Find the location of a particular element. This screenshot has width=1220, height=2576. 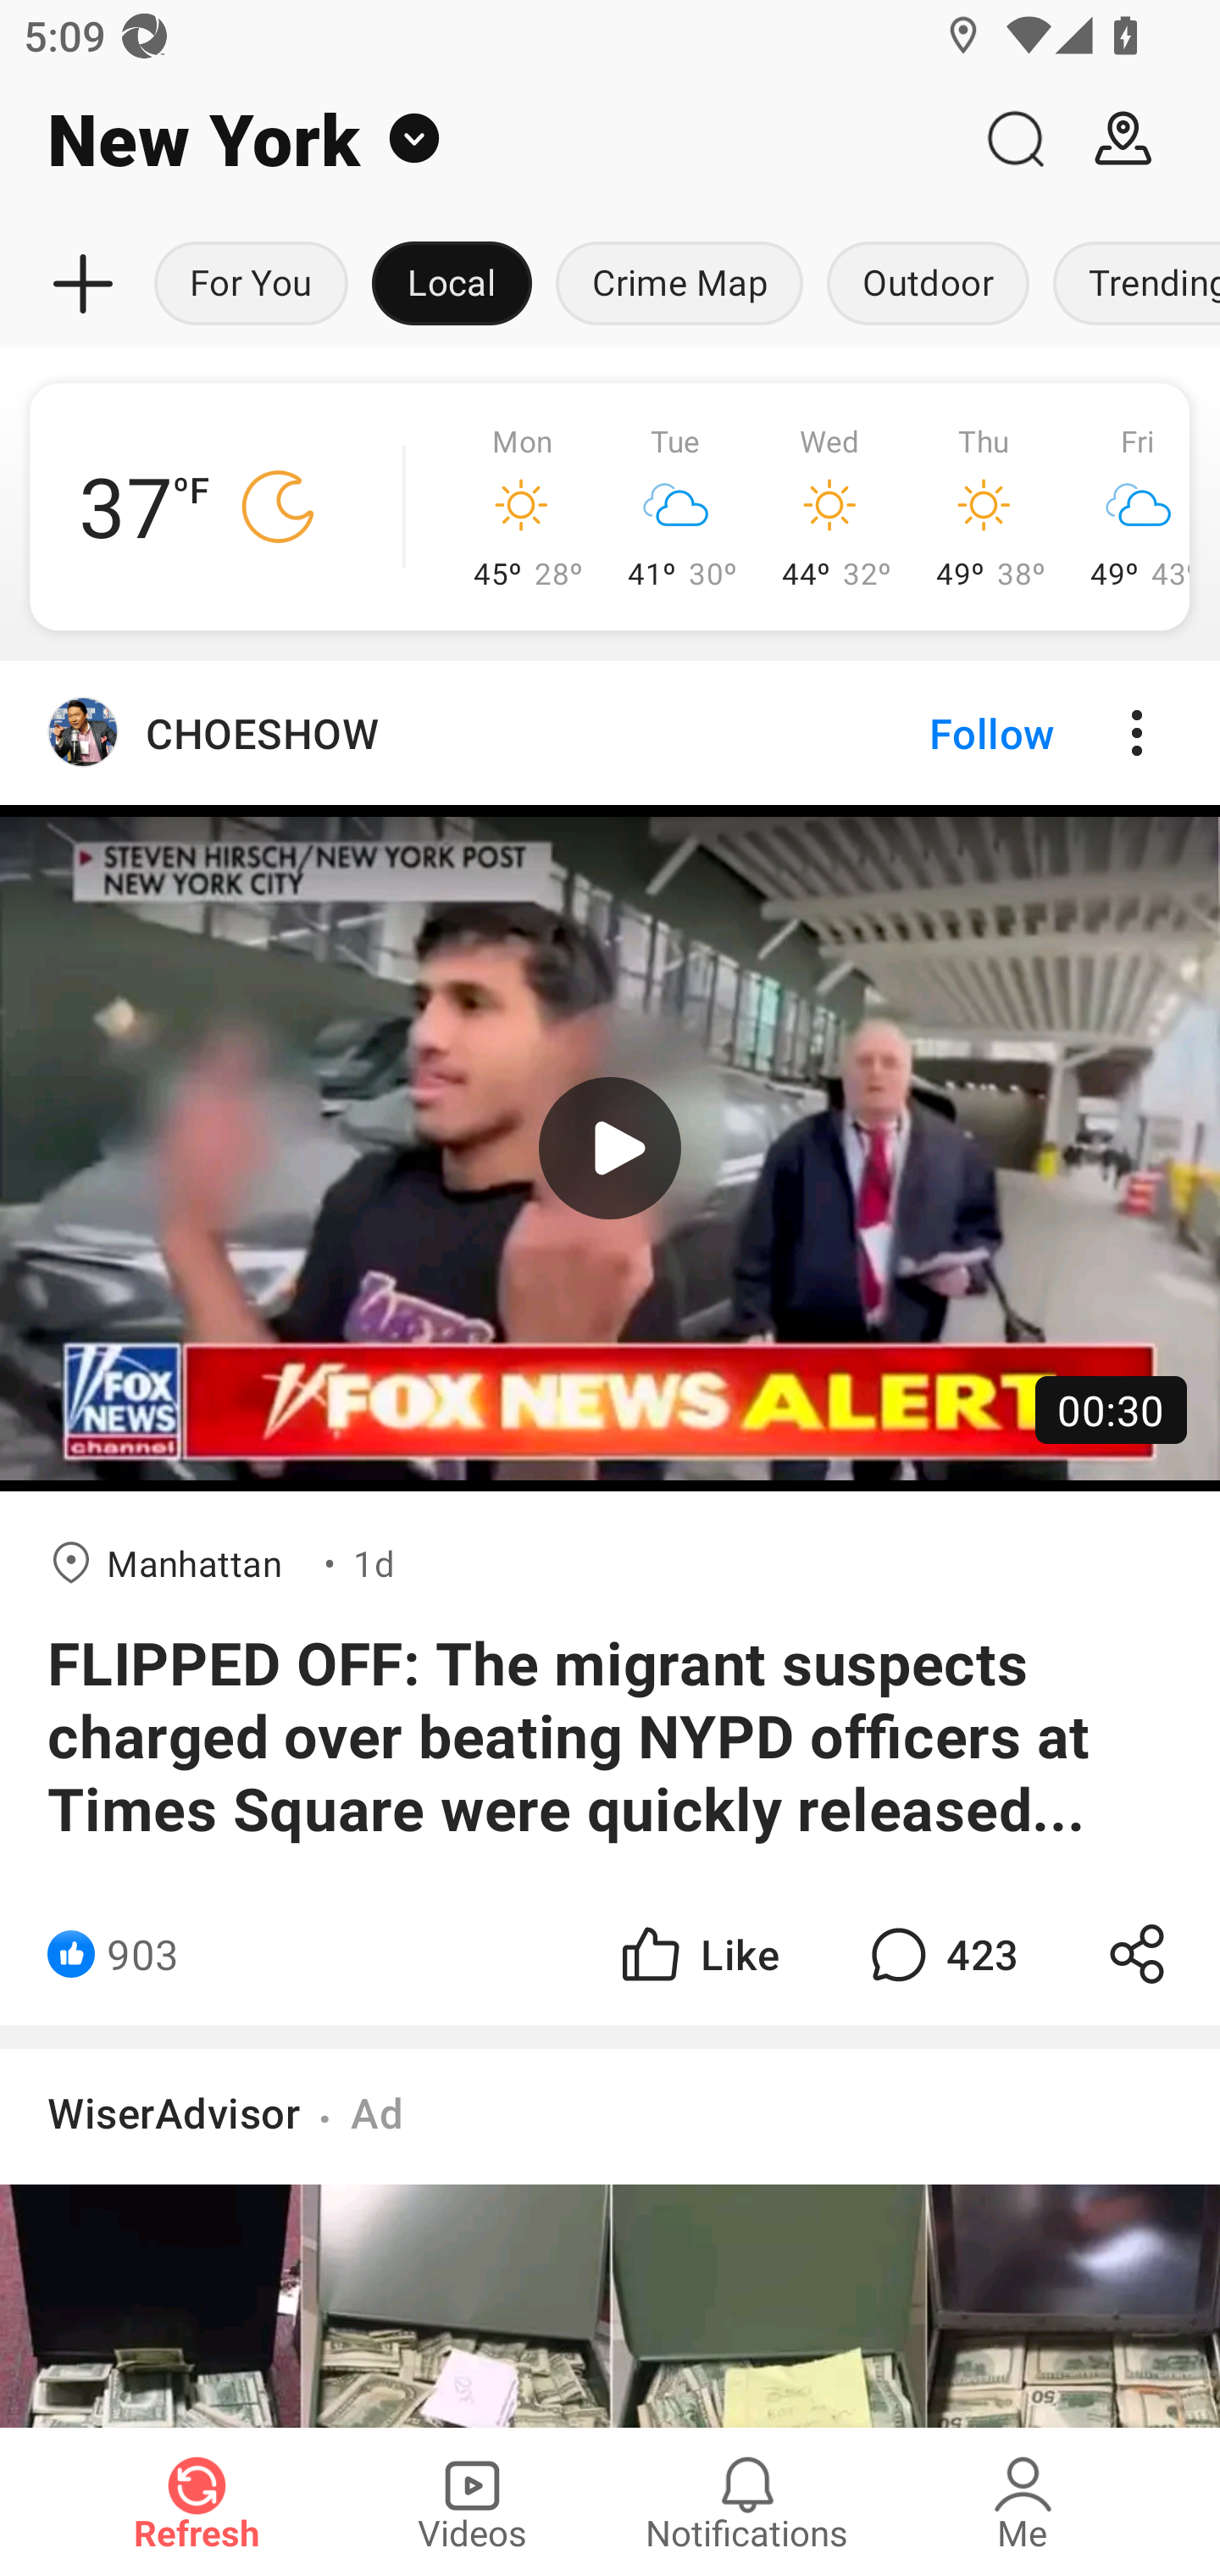

Local is located at coordinates (452, 285).